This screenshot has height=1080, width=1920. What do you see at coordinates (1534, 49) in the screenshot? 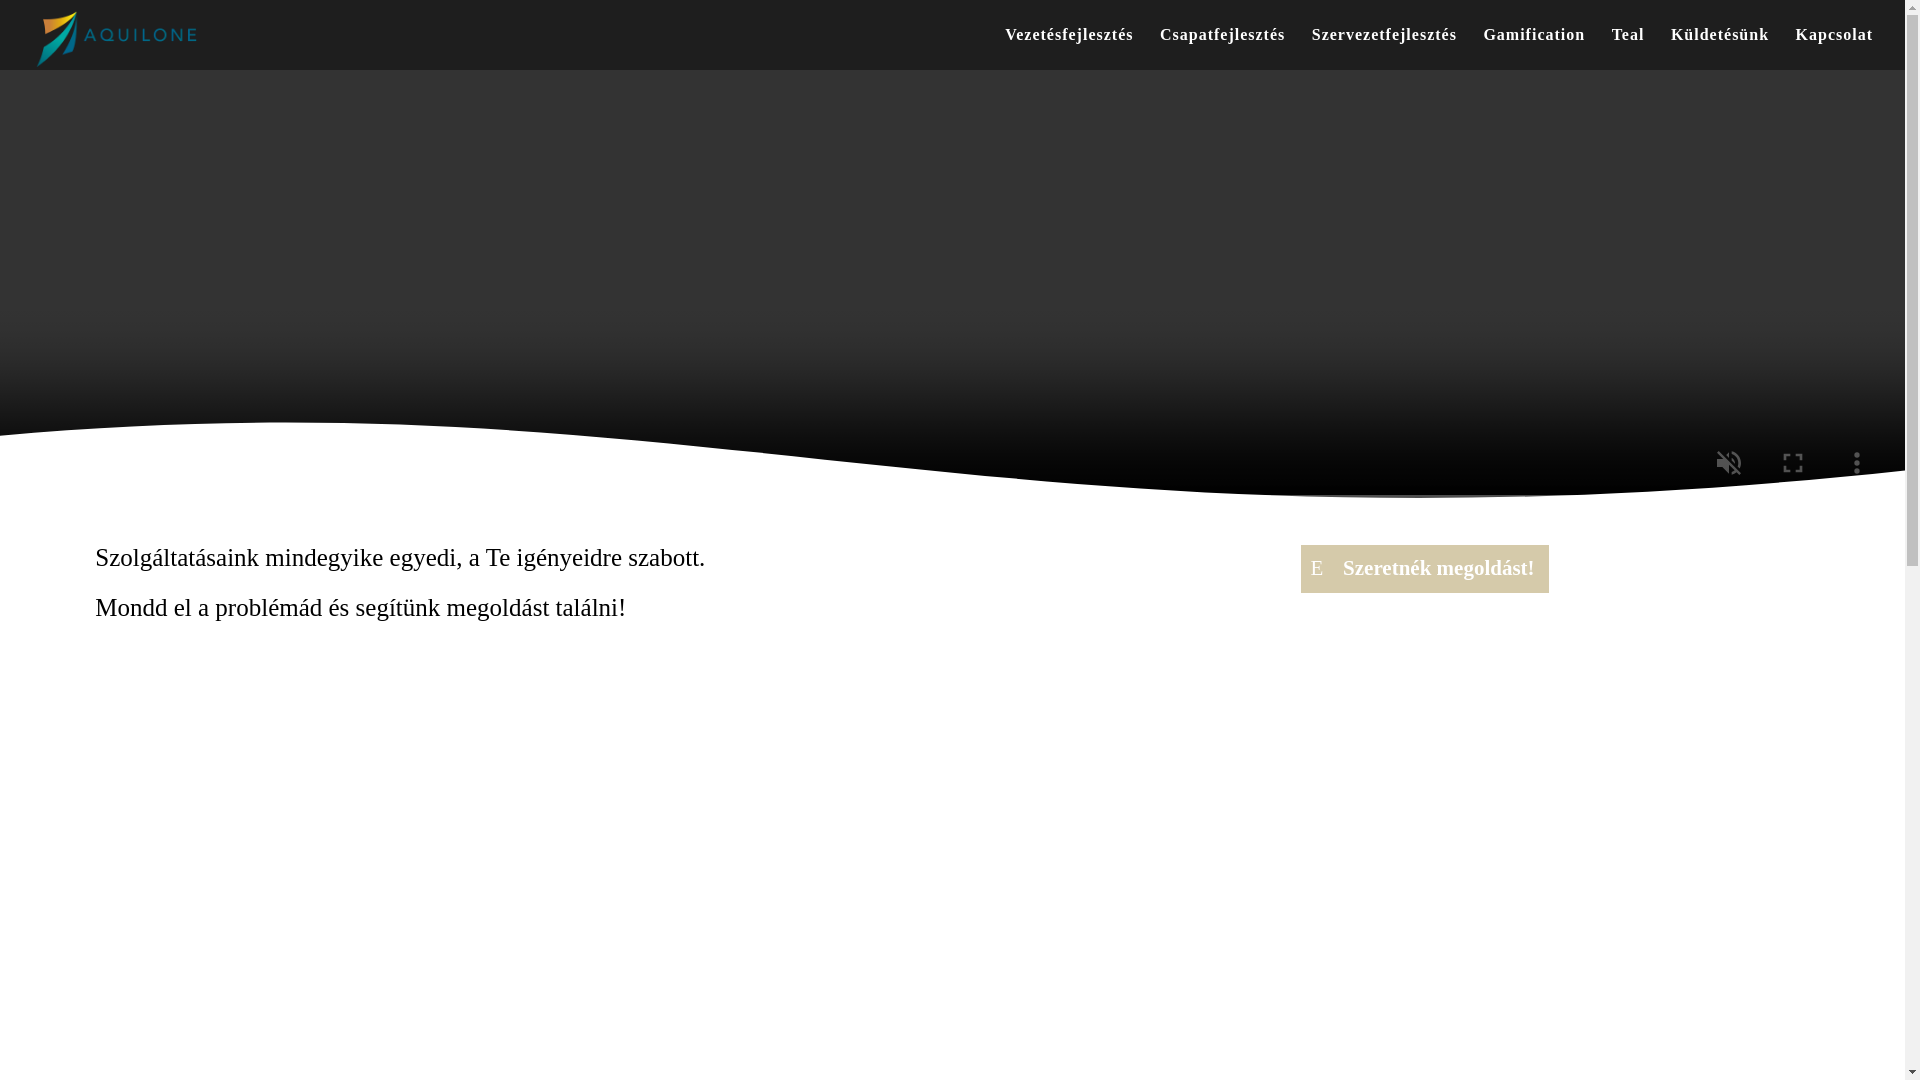
I see `Gamification` at bounding box center [1534, 49].